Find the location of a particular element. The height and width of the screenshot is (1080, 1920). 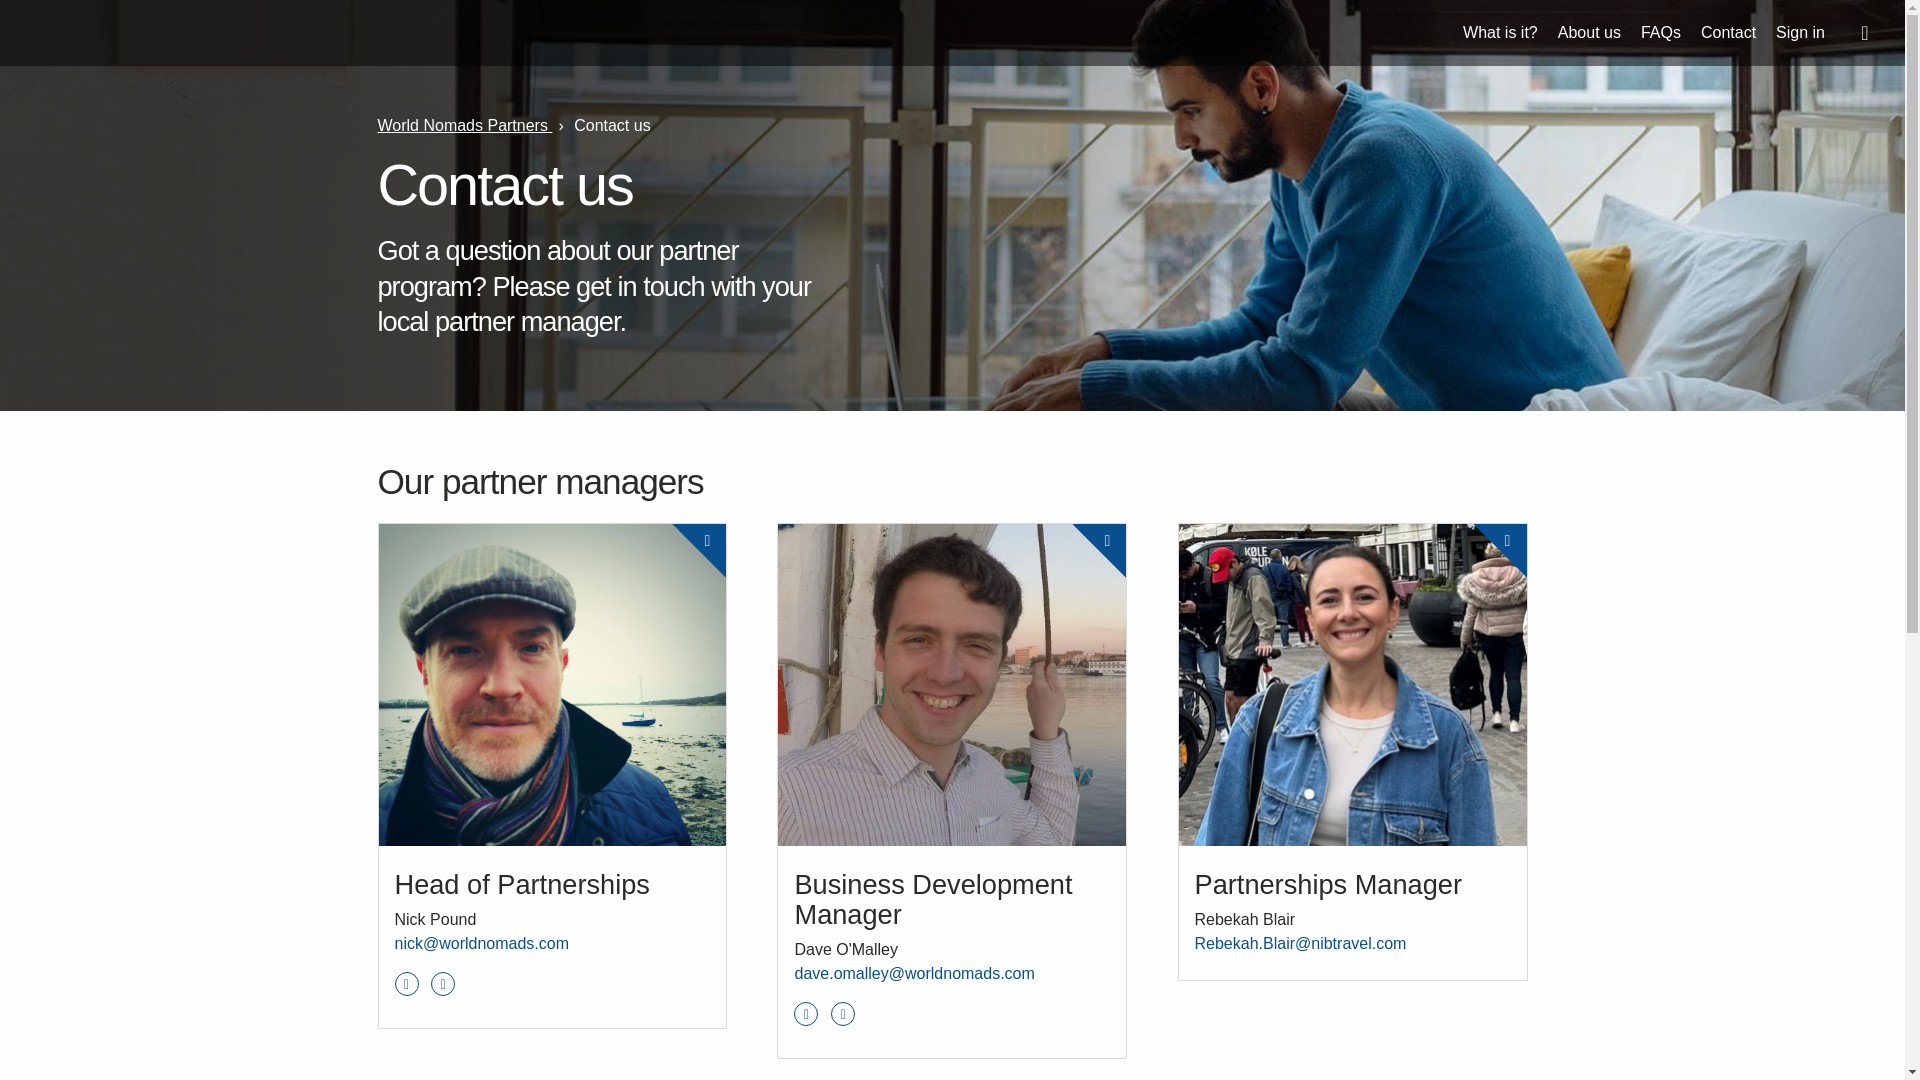

View additional information is located at coordinates (713, 500).